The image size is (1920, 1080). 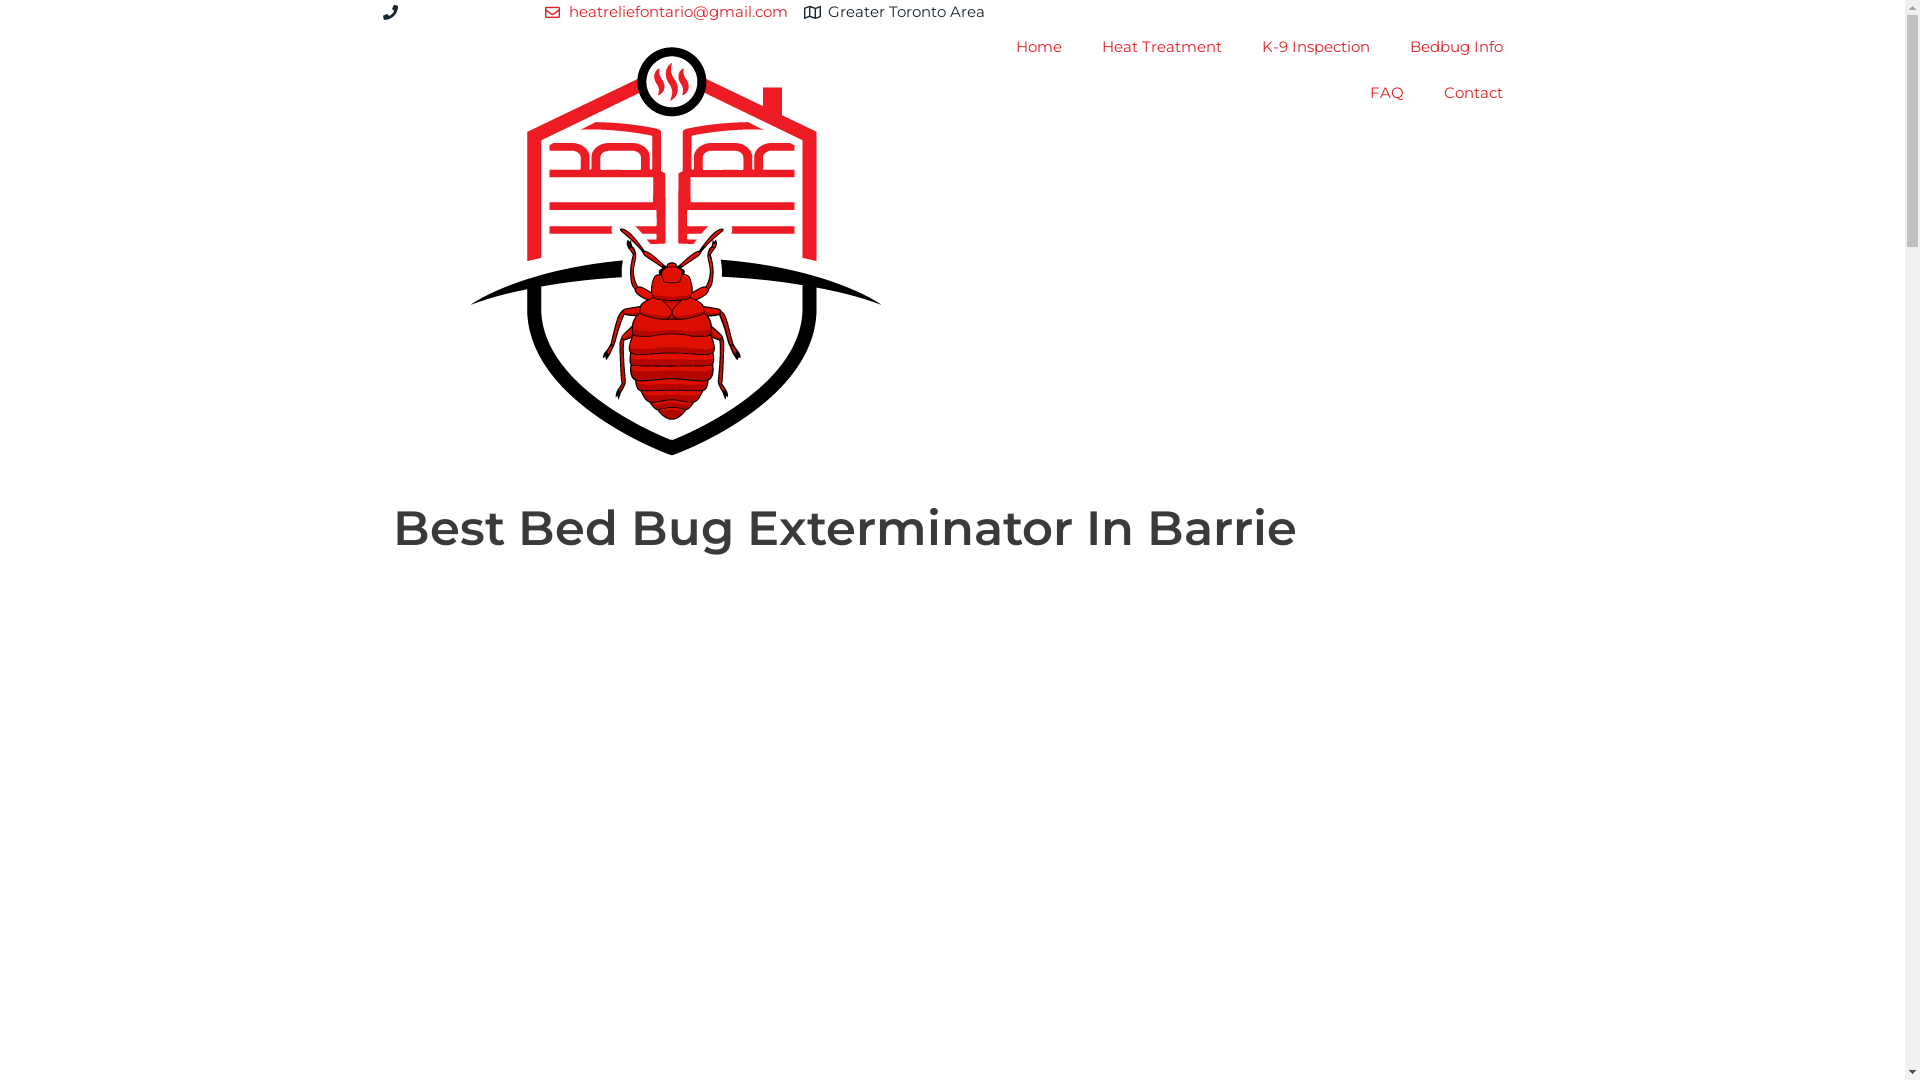 I want to click on FAQ, so click(x=1387, y=93).